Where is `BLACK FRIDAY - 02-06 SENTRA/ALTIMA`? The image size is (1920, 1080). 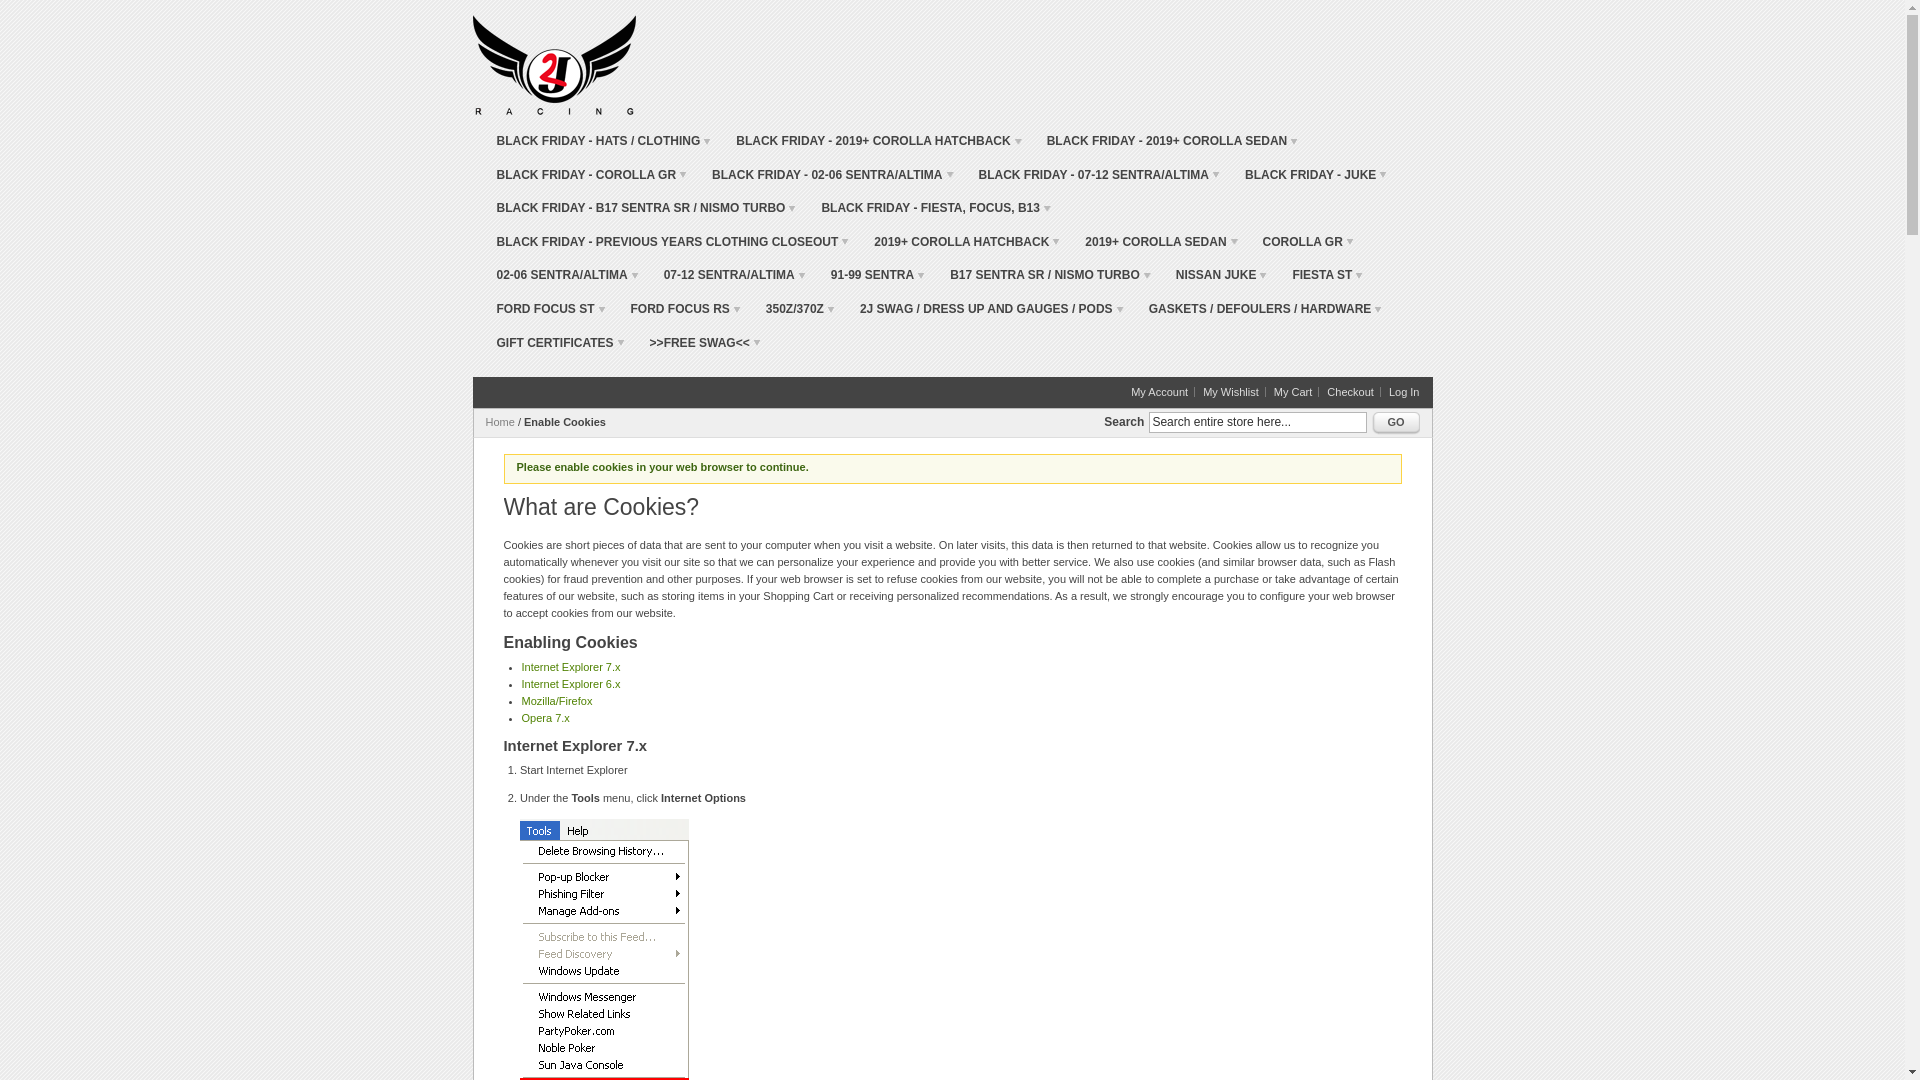
BLACK FRIDAY - 02-06 SENTRA/ALTIMA is located at coordinates (832, 176).